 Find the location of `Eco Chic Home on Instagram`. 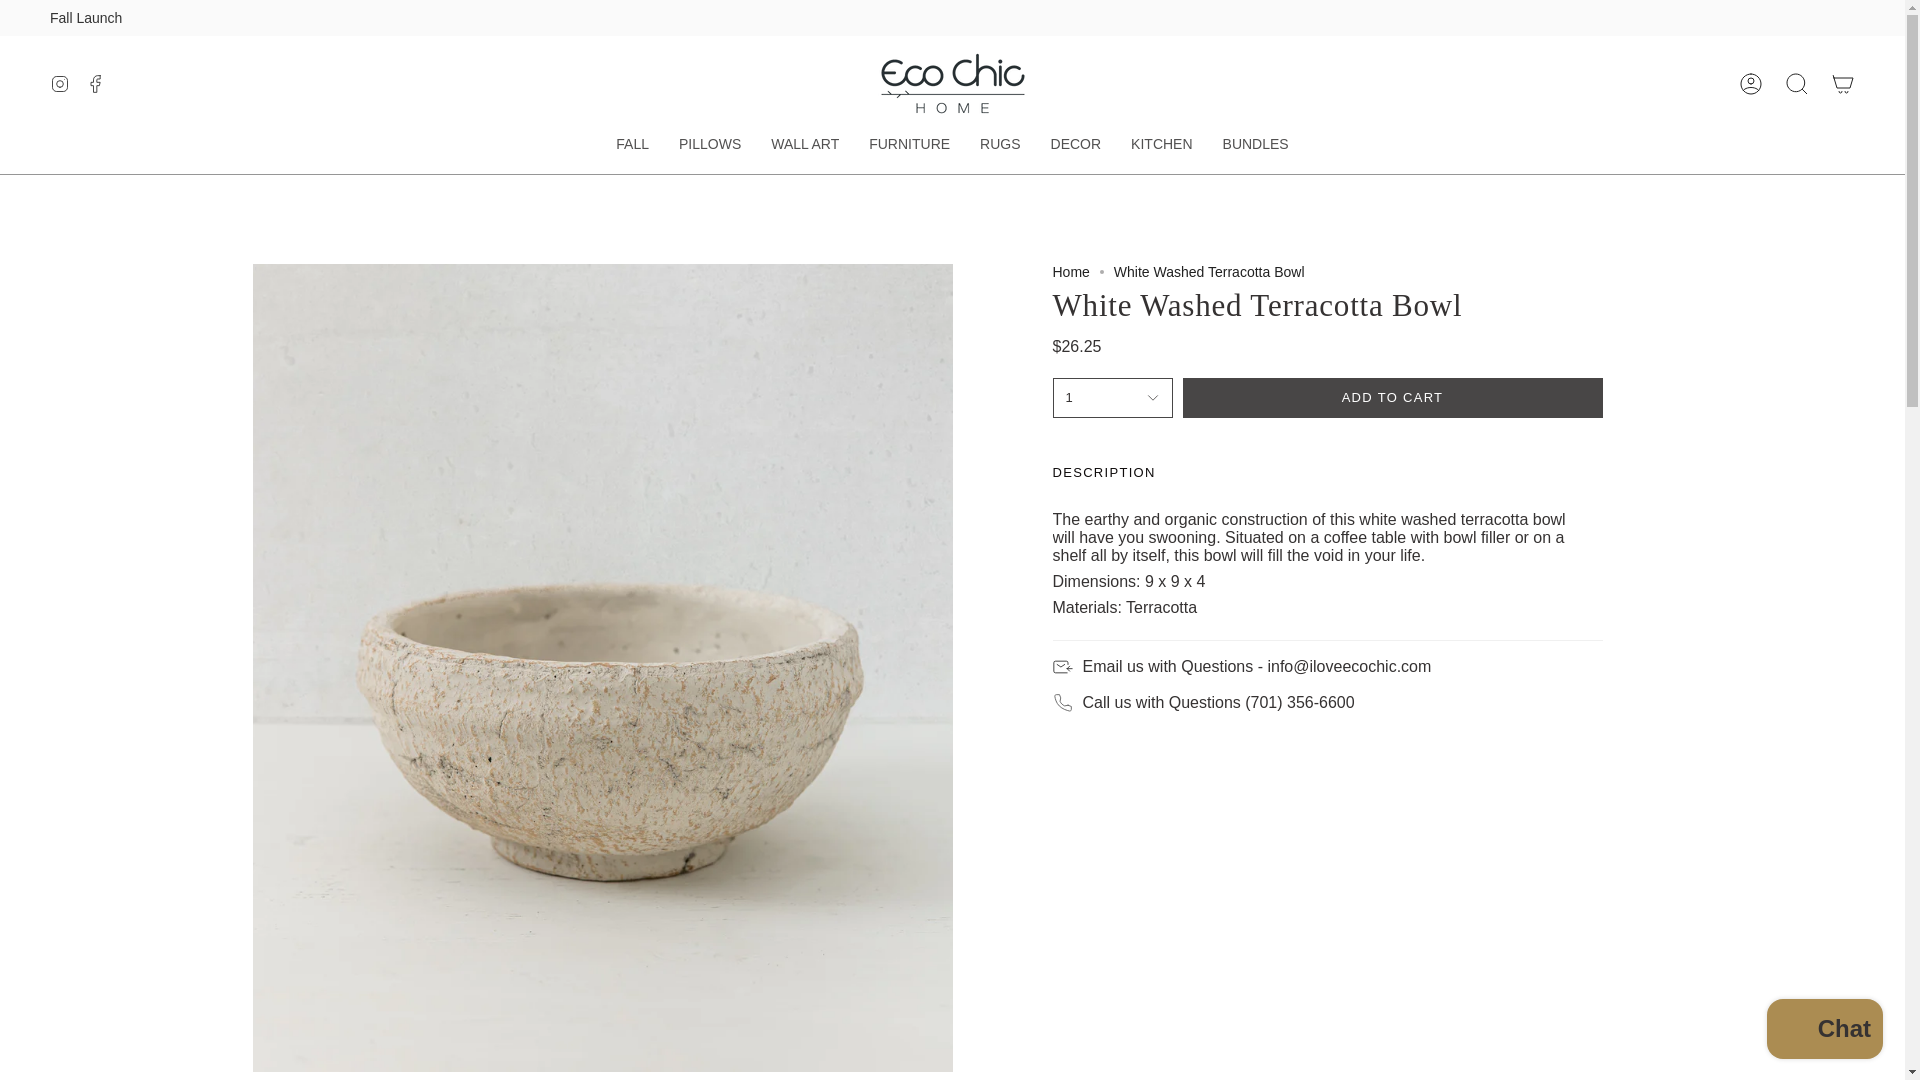

Eco Chic Home on Instagram is located at coordinates (59, 82).